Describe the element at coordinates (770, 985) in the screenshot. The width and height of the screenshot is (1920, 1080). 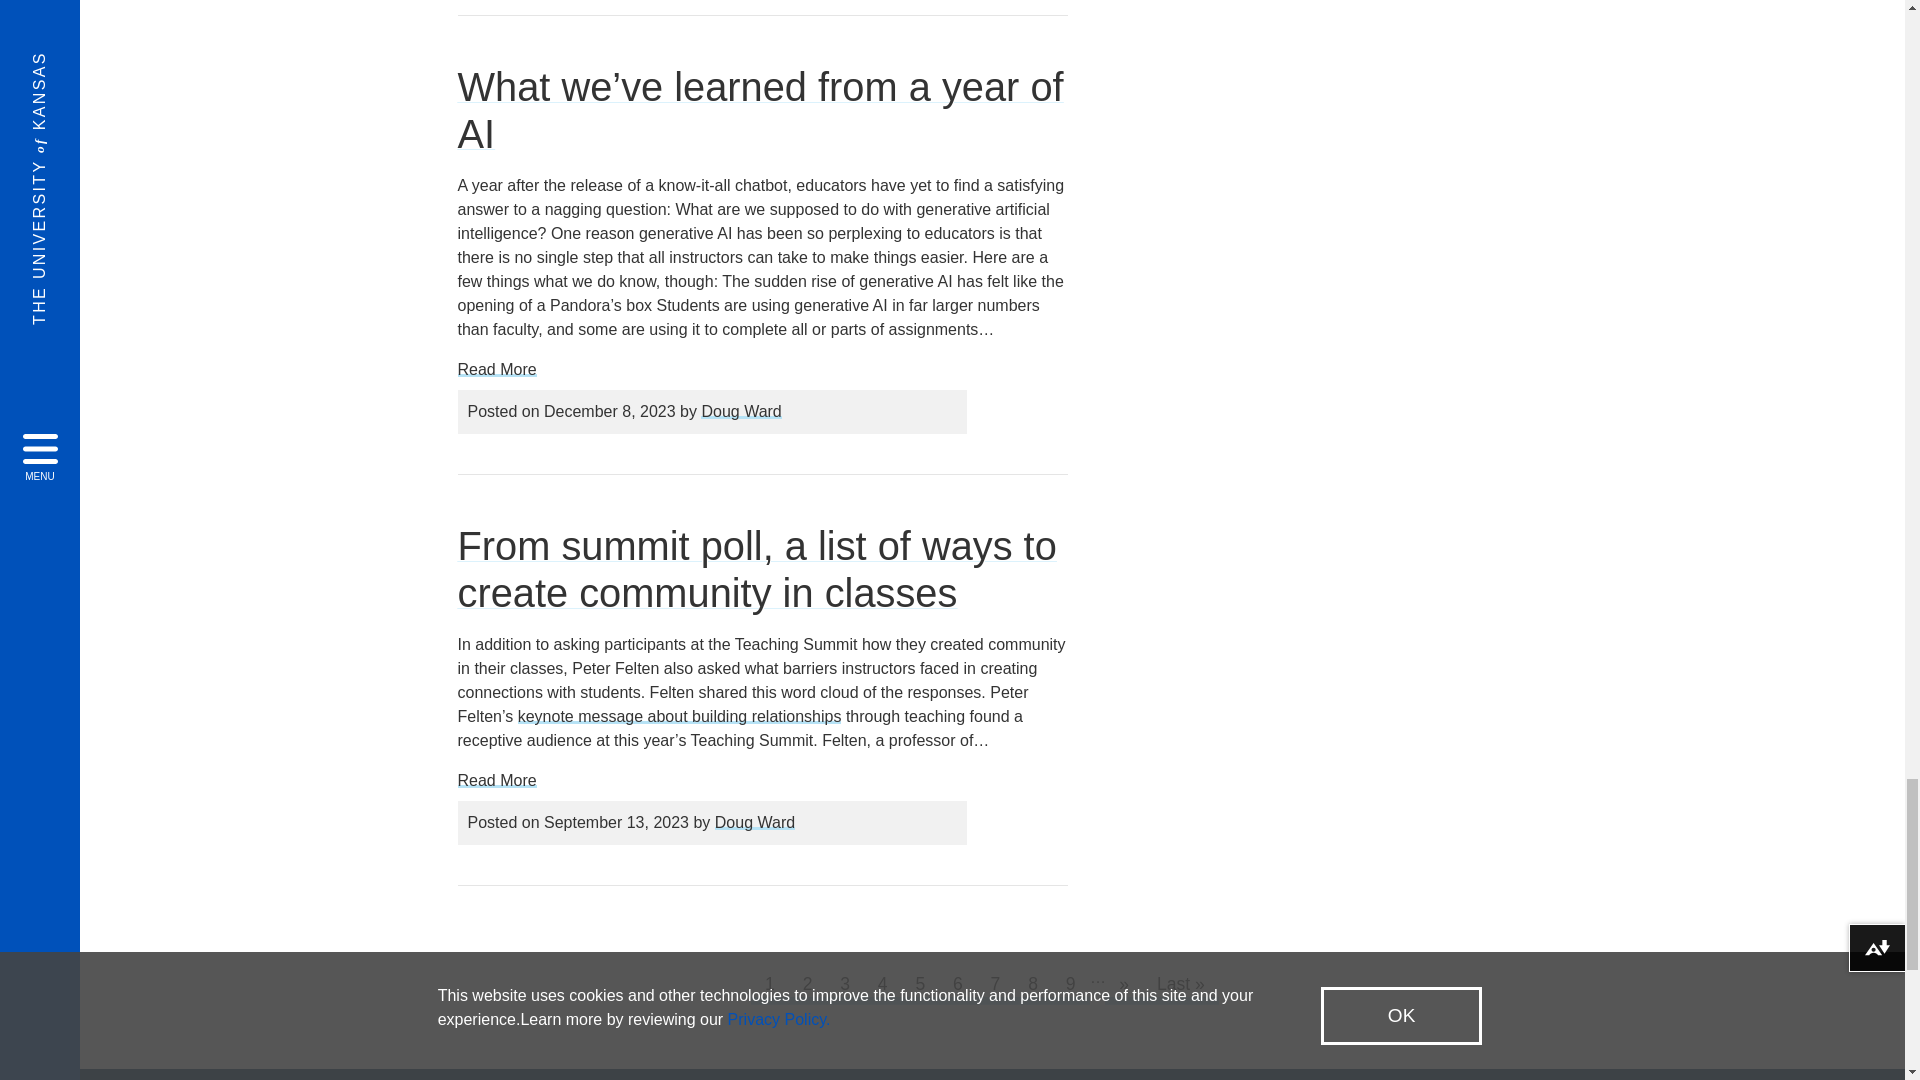
I see `Current page` at that location.